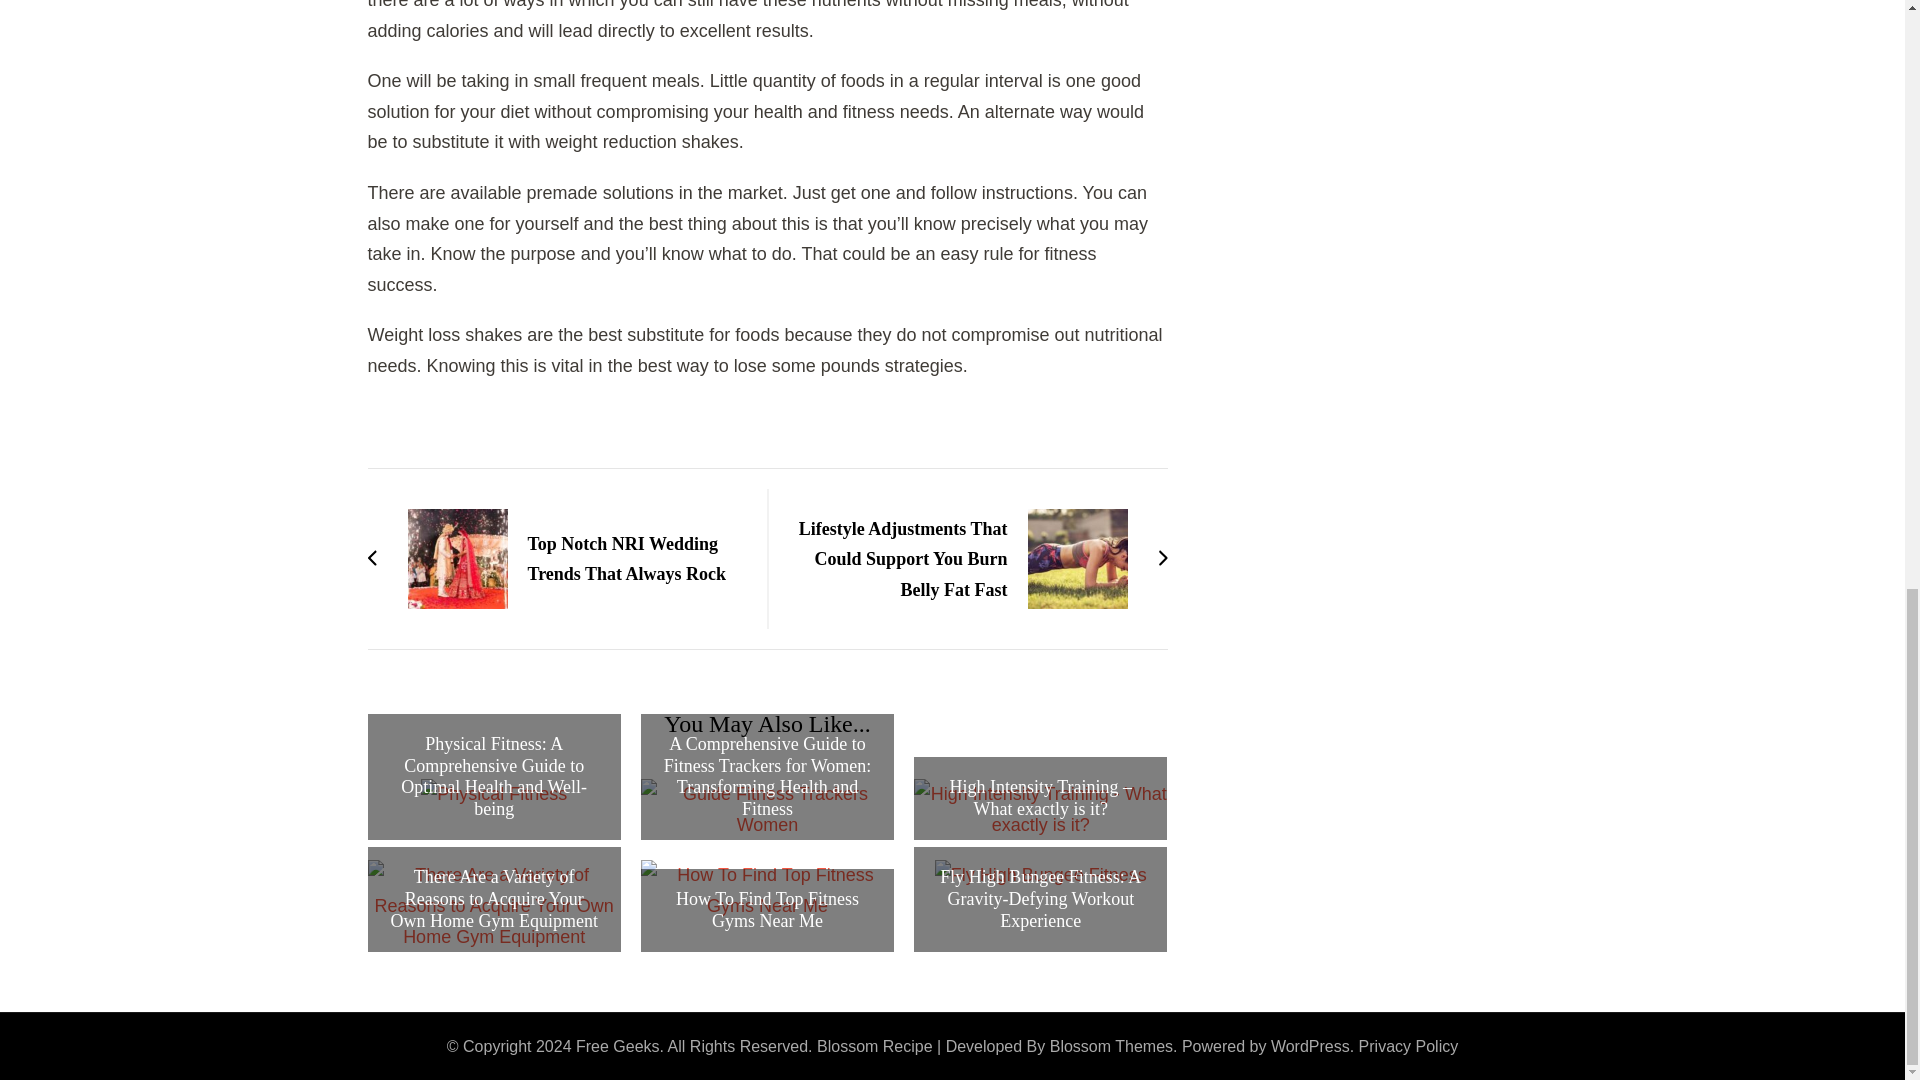  What do you see at coordinates (558, 558) in the screenshot?
I see `Top Notch NRI Wedding Trends That Always Rock` at bounding box center [558, 558].